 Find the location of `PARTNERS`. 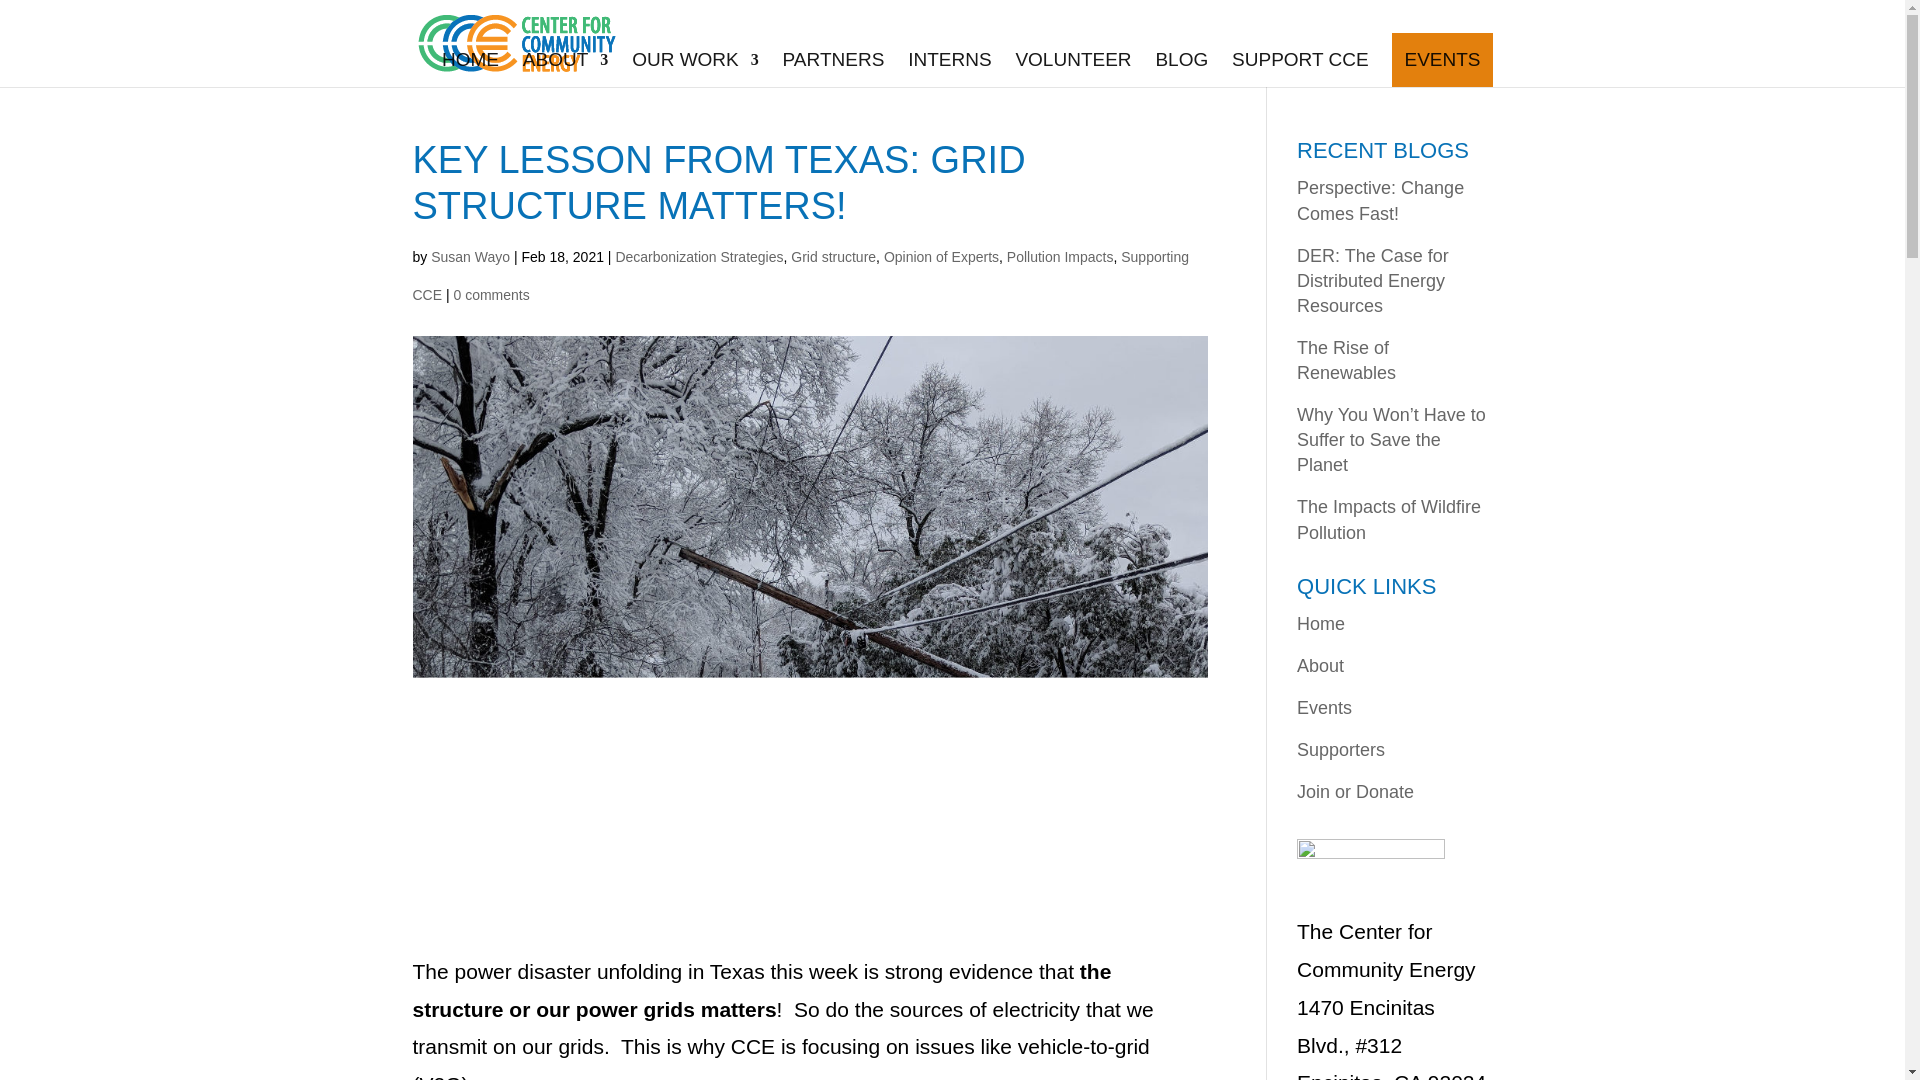

PARTNERS is located at coordinates (834, 59).